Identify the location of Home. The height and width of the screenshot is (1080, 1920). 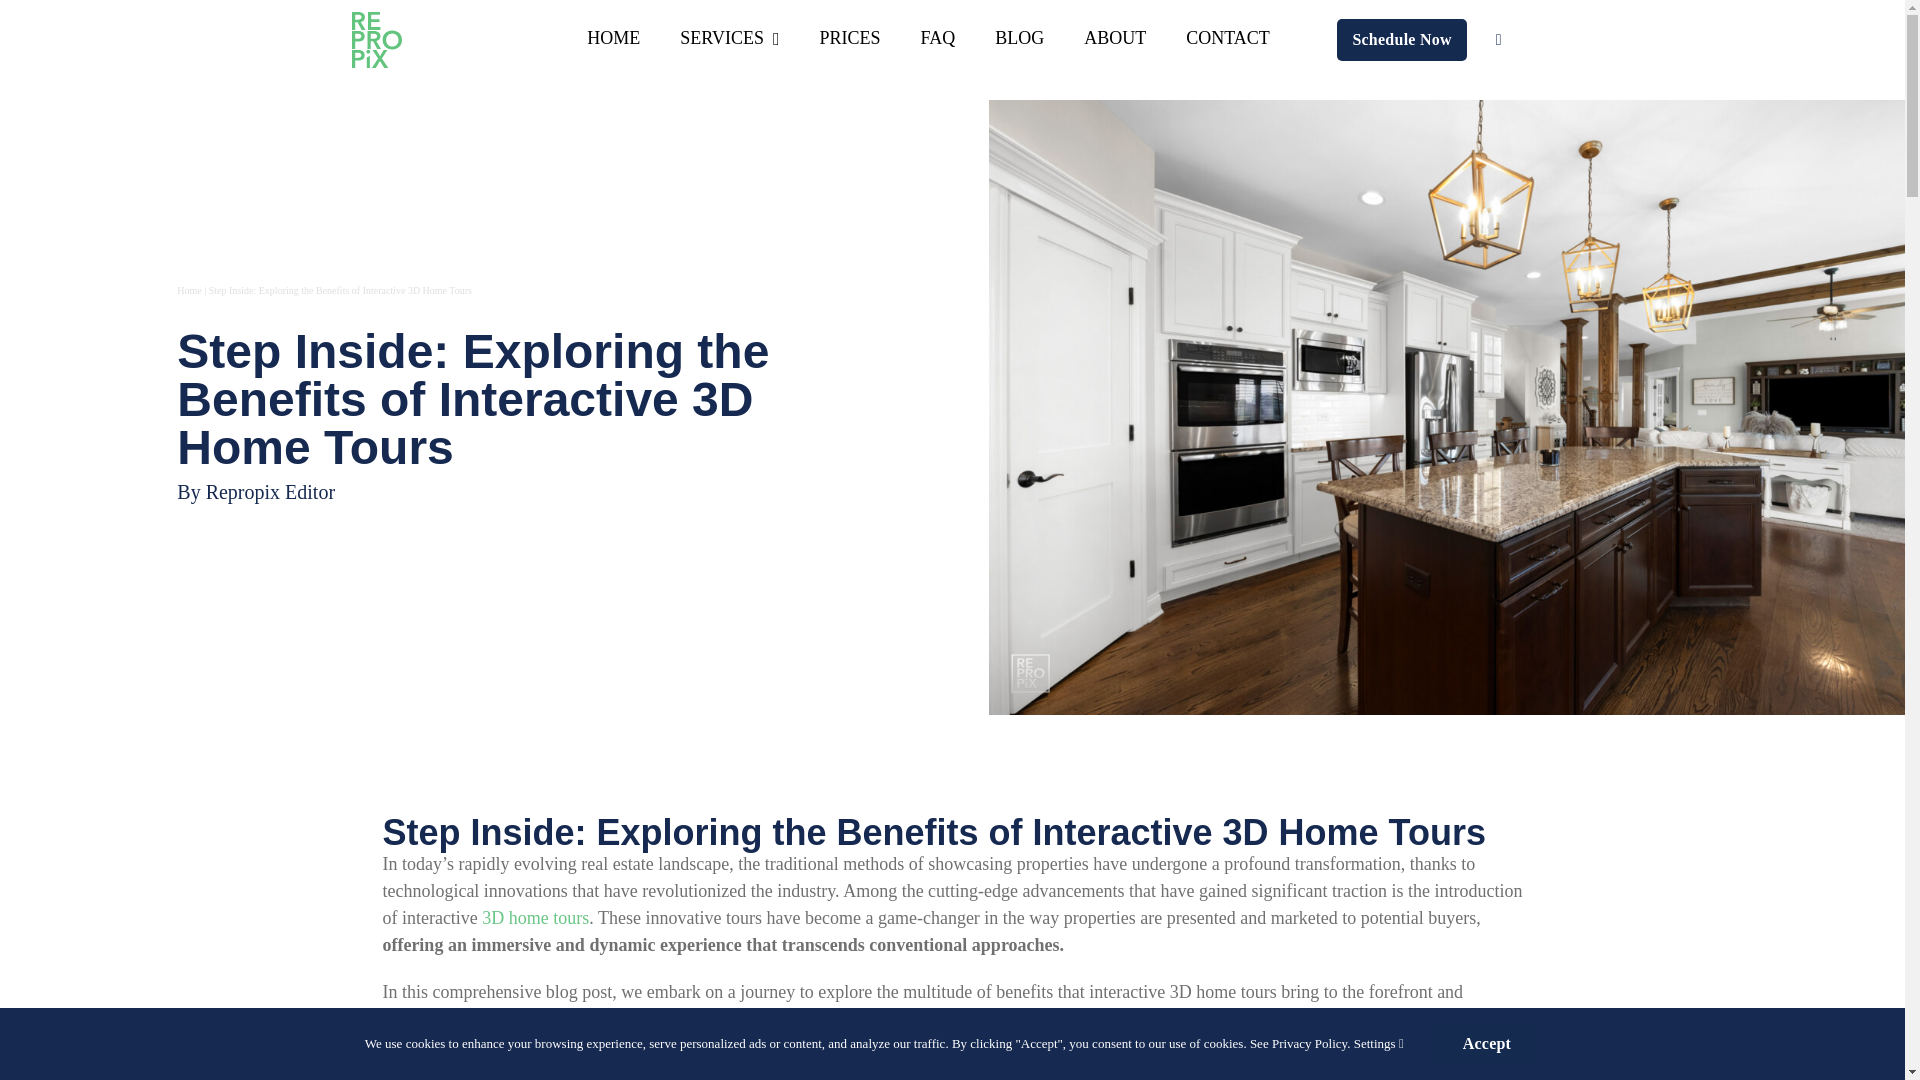
(188, 290).